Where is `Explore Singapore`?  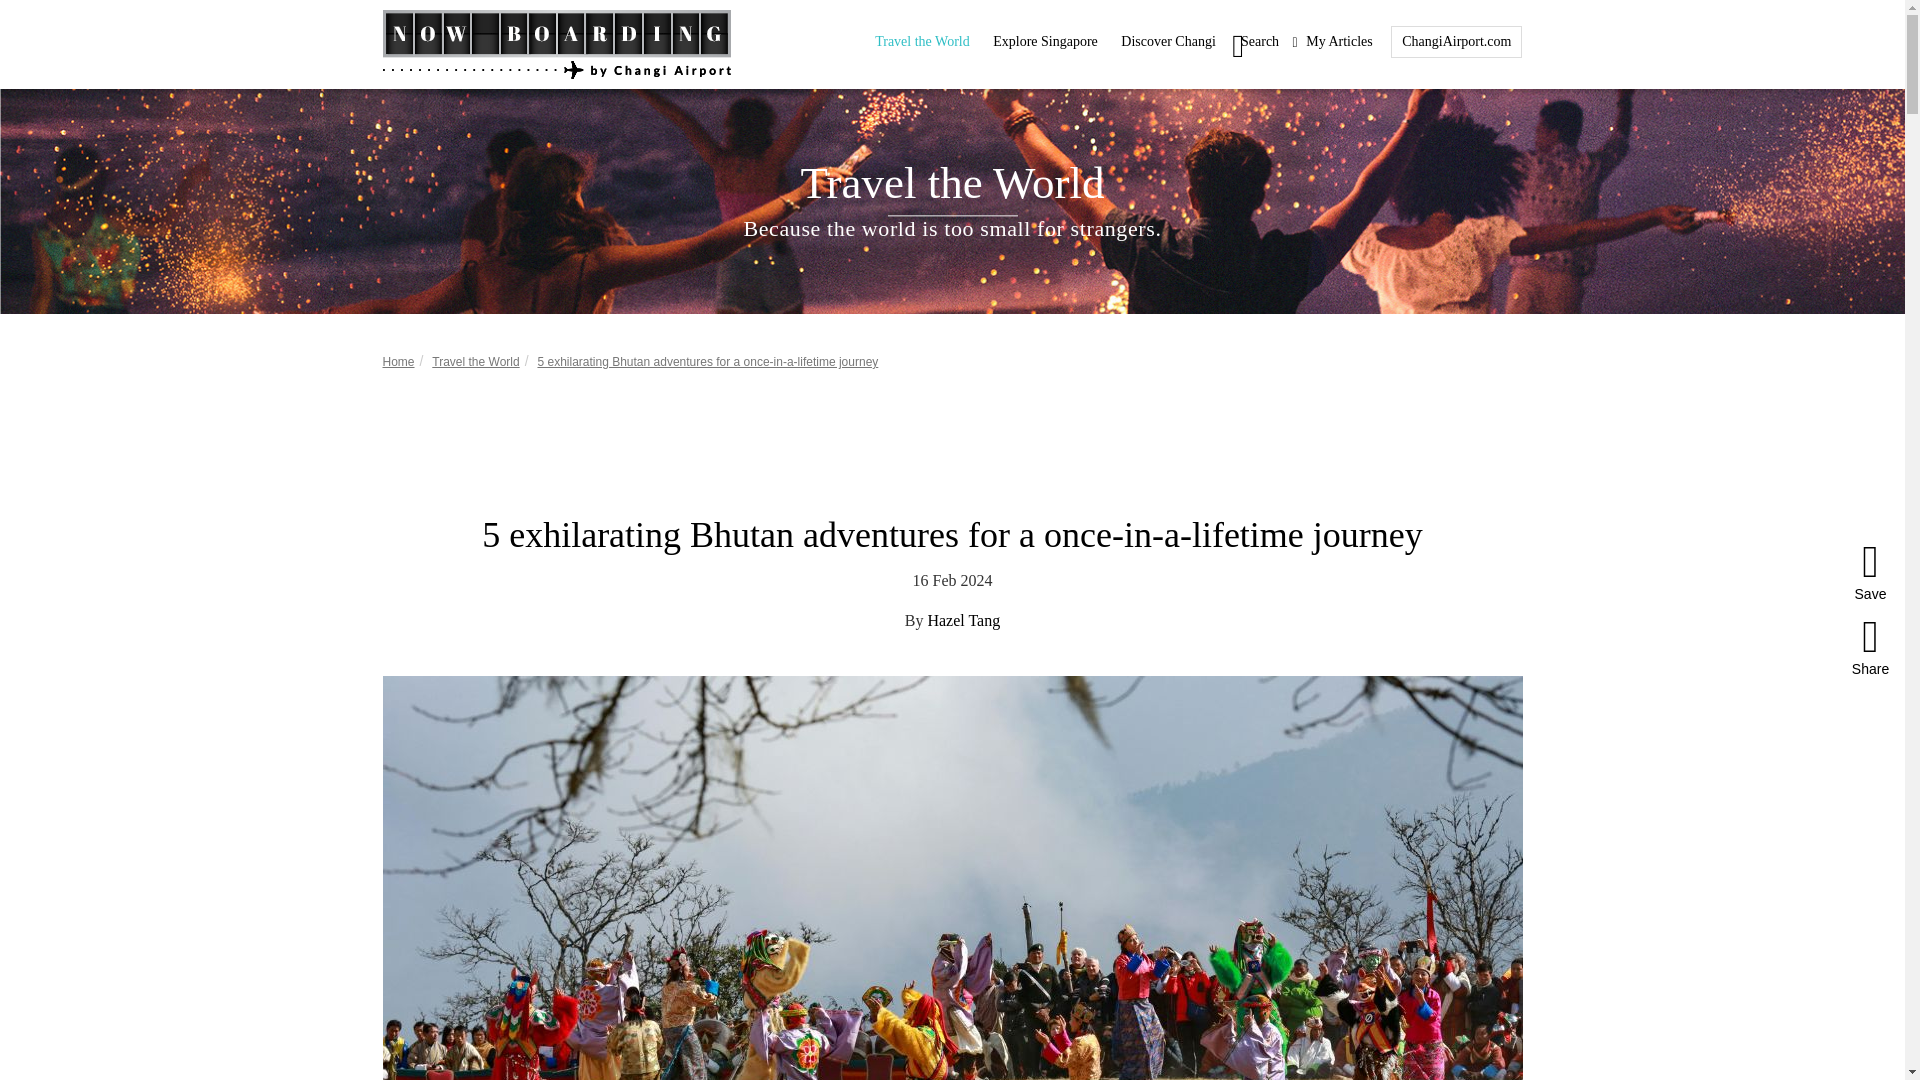
Explore Singapore is located at coordinates (1045, 40).